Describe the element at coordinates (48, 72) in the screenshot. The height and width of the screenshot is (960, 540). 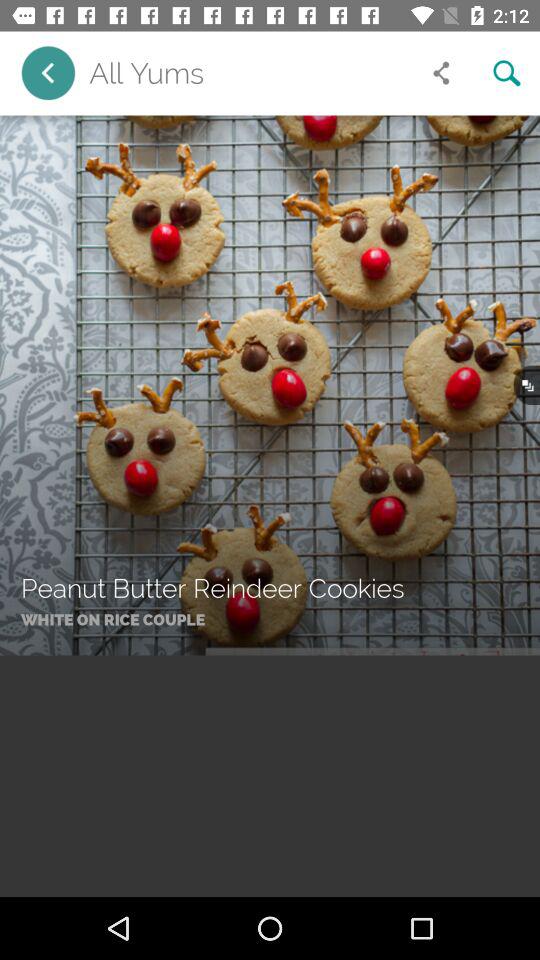
I see `tap the item next to all yums item` at that location.